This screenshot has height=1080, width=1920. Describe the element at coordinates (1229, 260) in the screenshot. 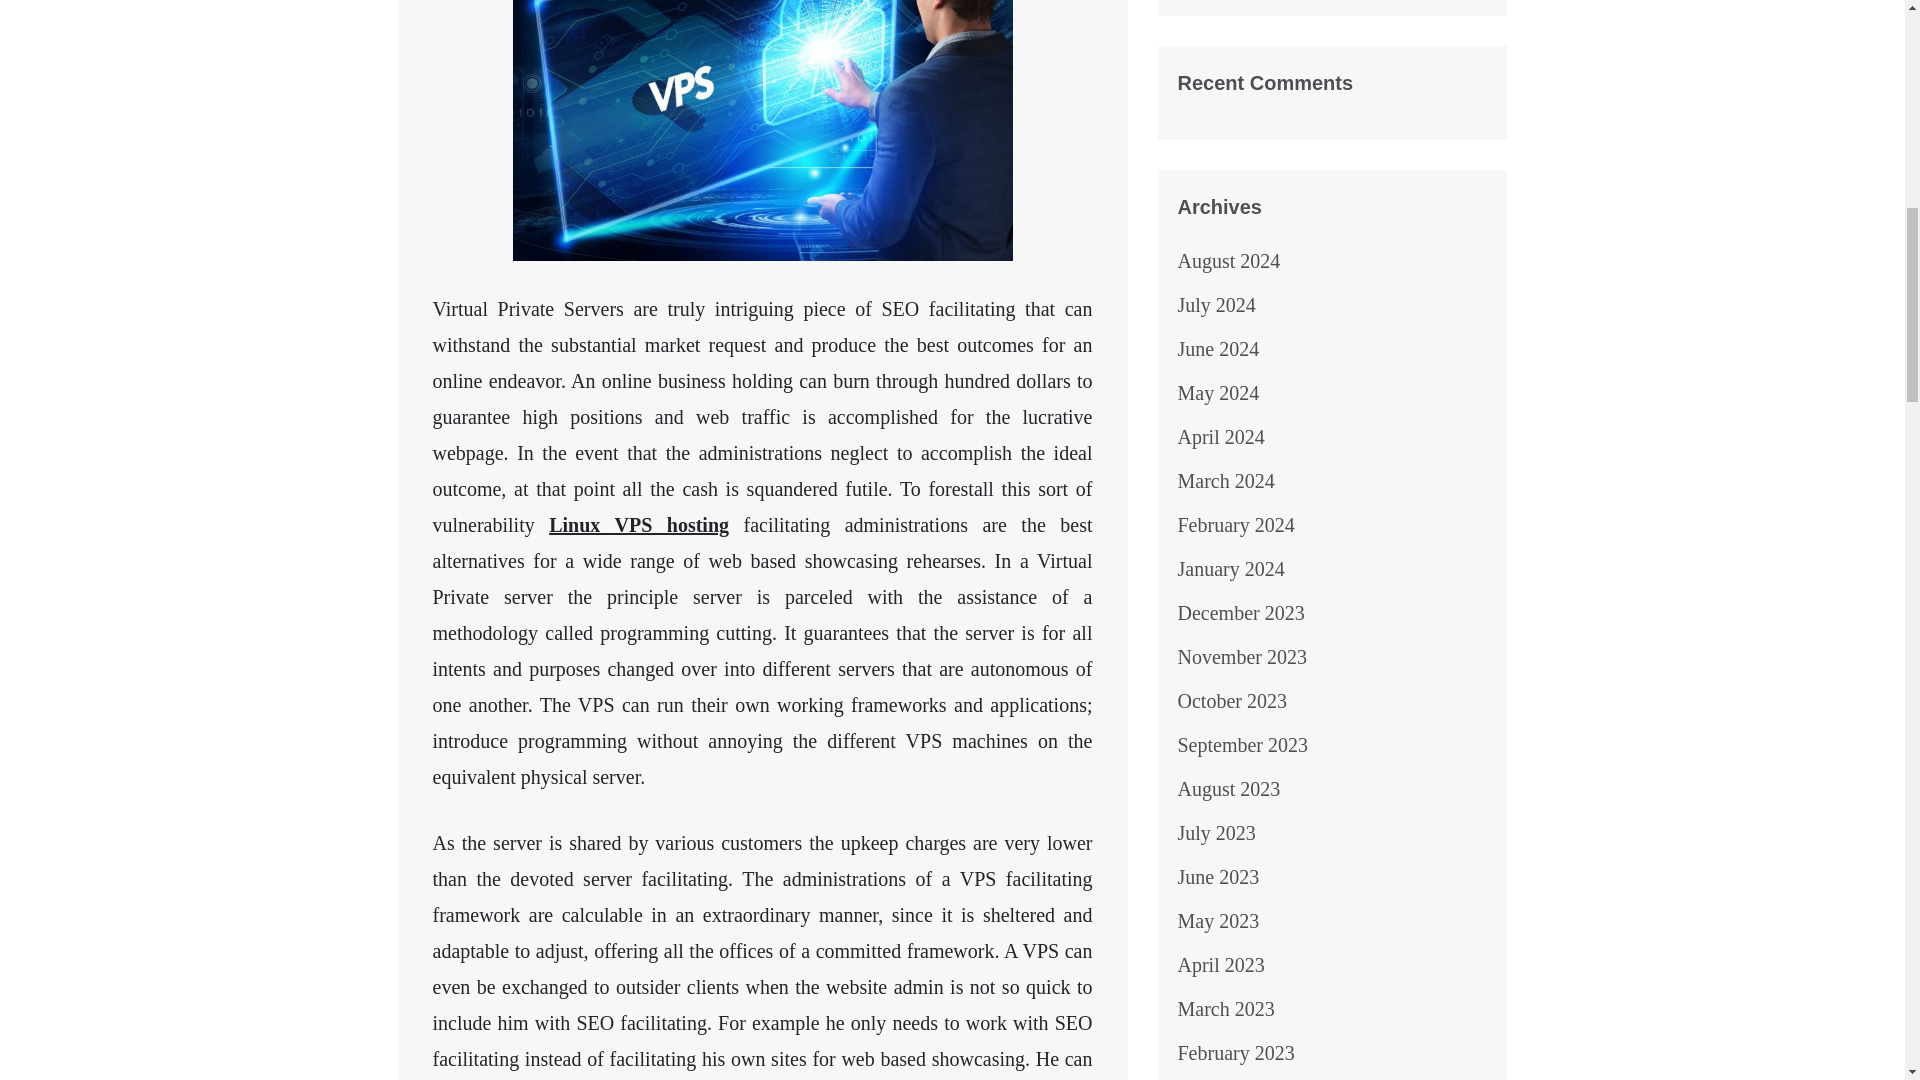

I see `August 2024` at that location.